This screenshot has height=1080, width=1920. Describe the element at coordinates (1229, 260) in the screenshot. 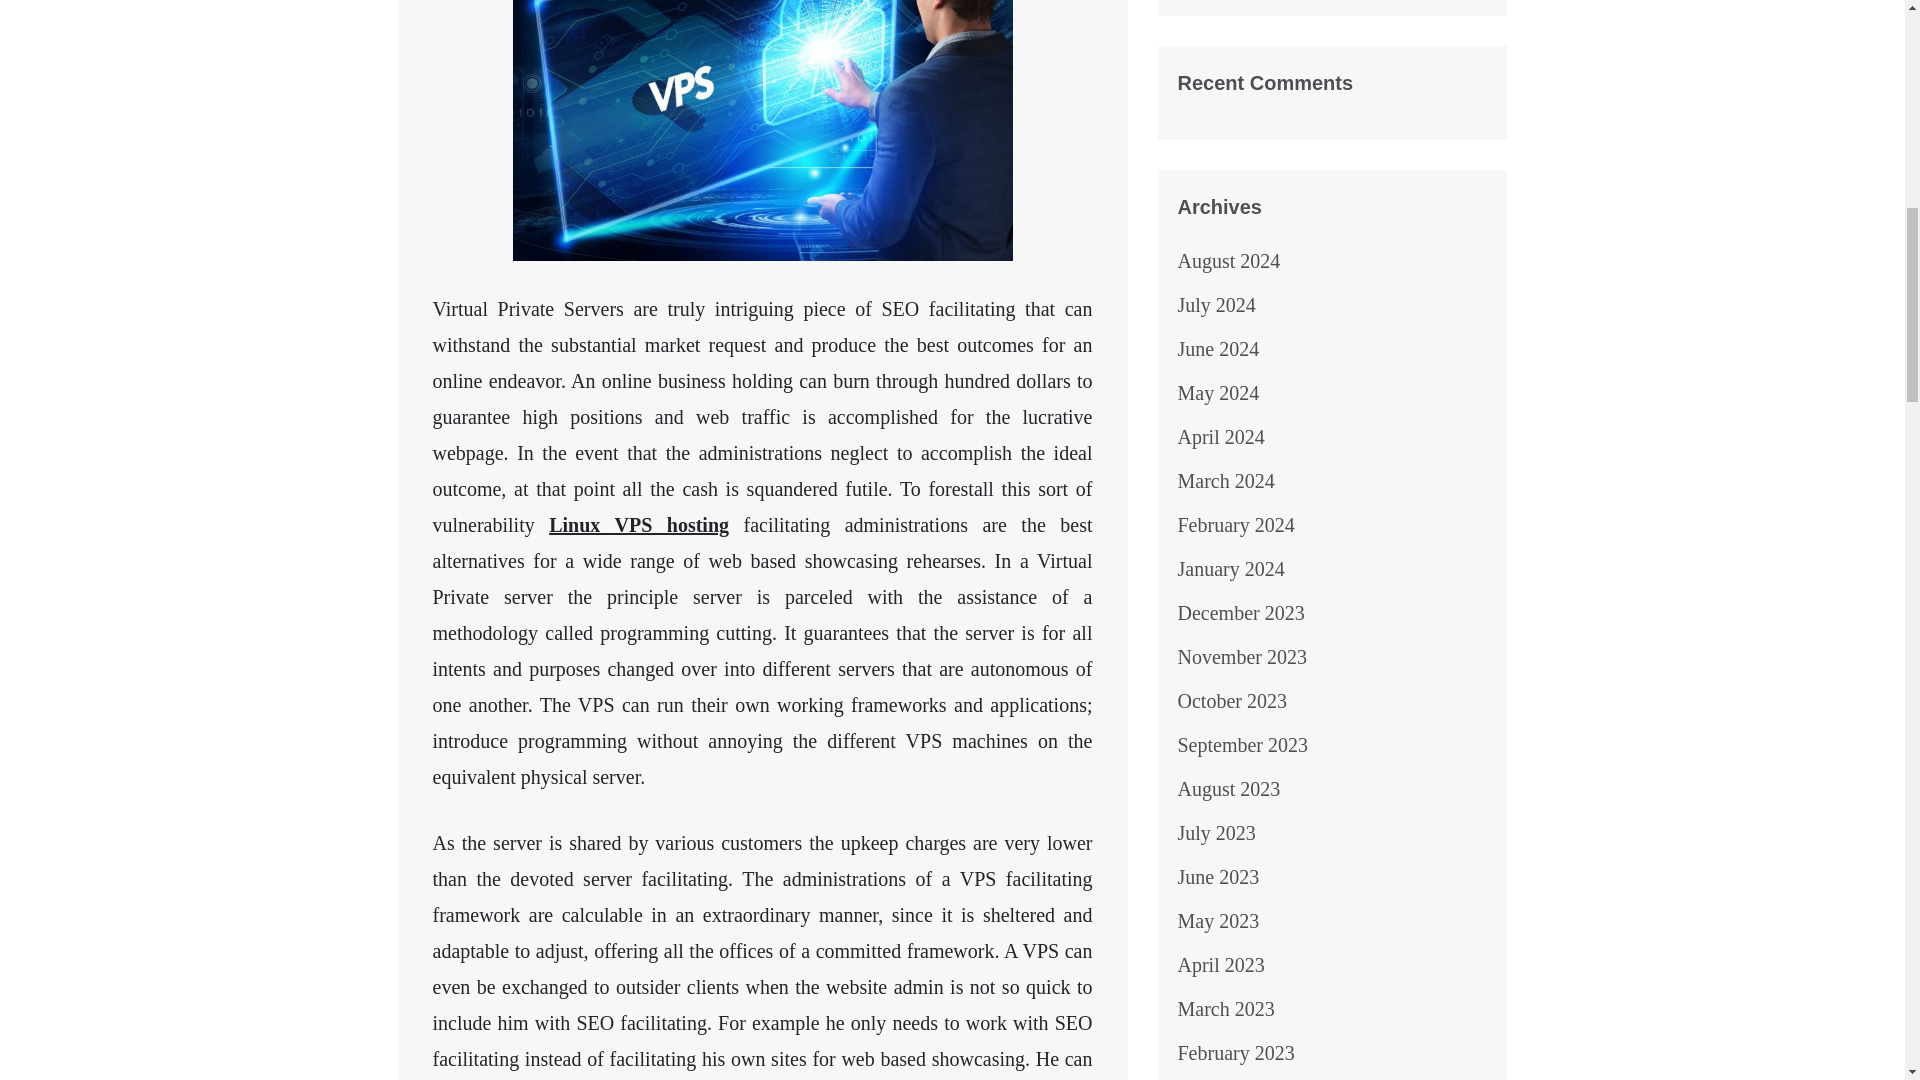

I see `August 2024` at that location.